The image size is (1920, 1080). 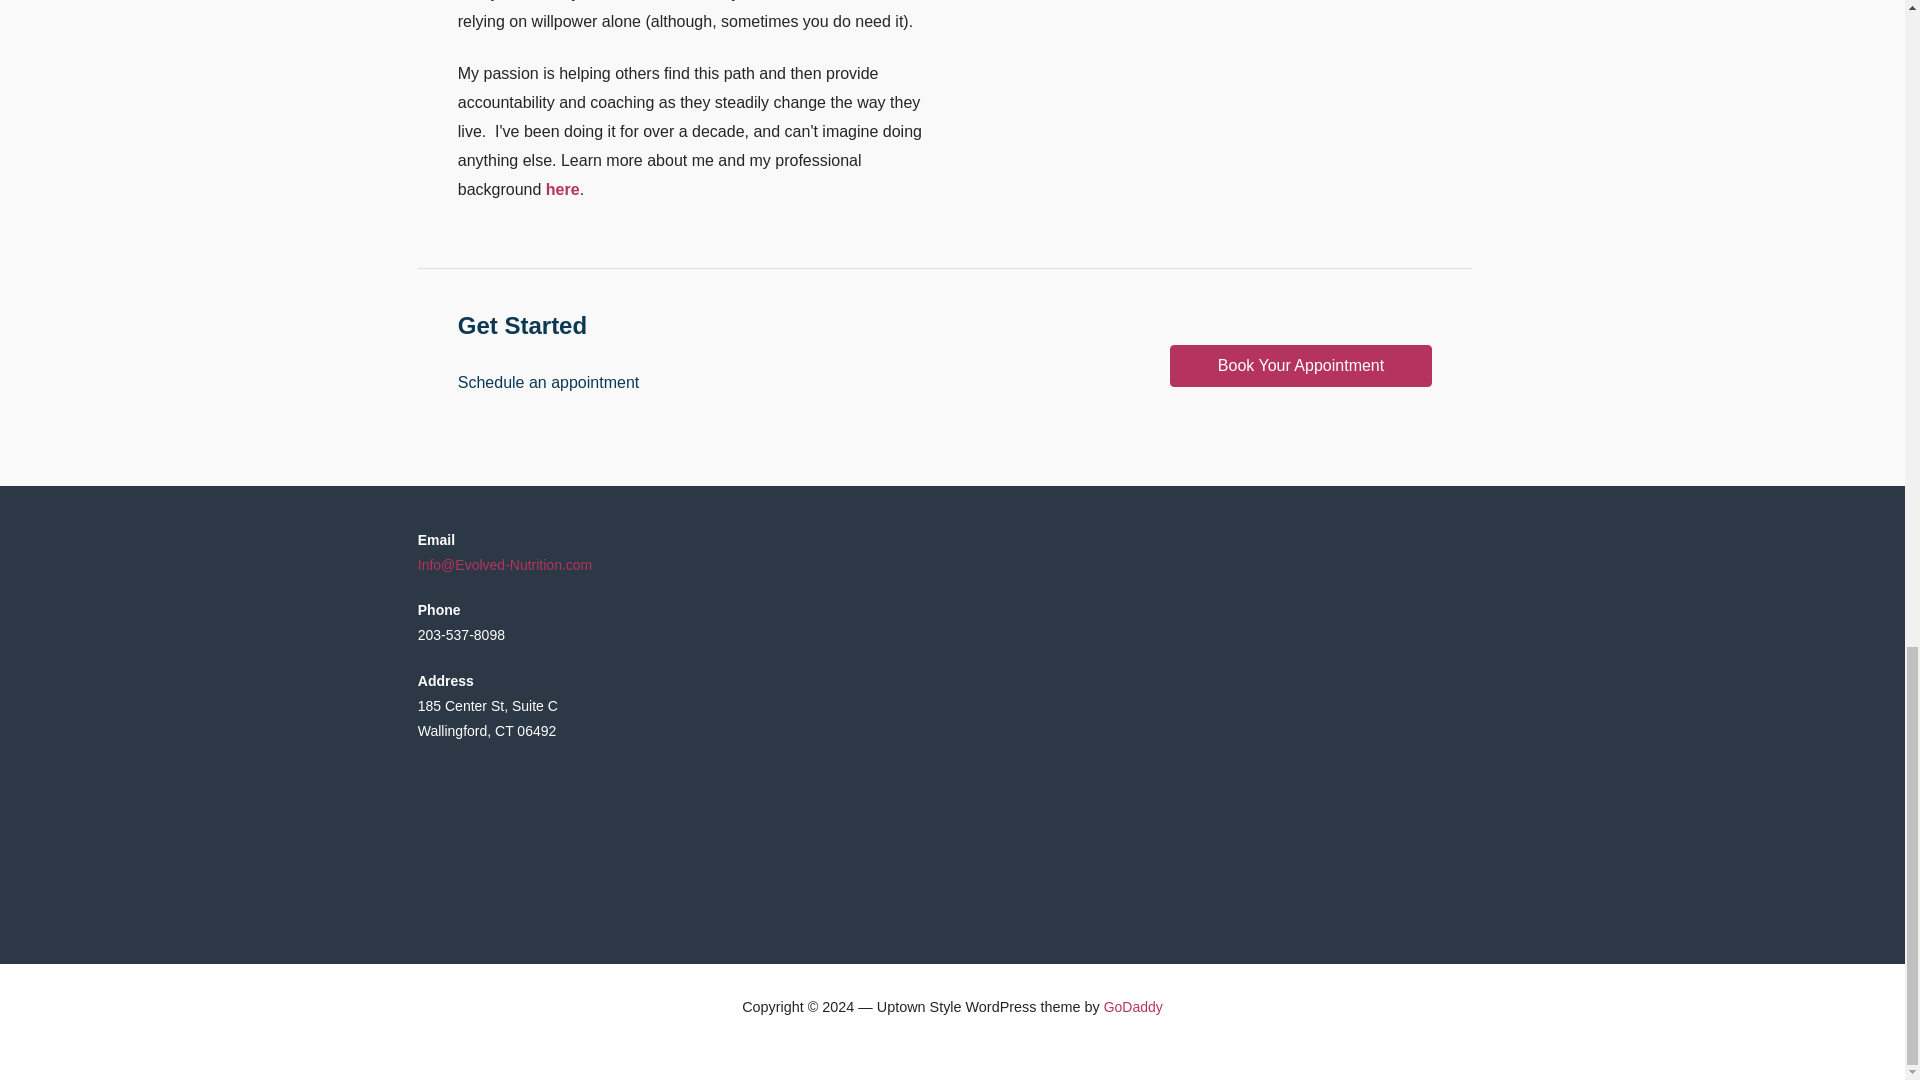 What do you see at coordinates (1300, 365) in the screenshot?
I see `Book Your Appointment` at bounding box center [1300, 365].